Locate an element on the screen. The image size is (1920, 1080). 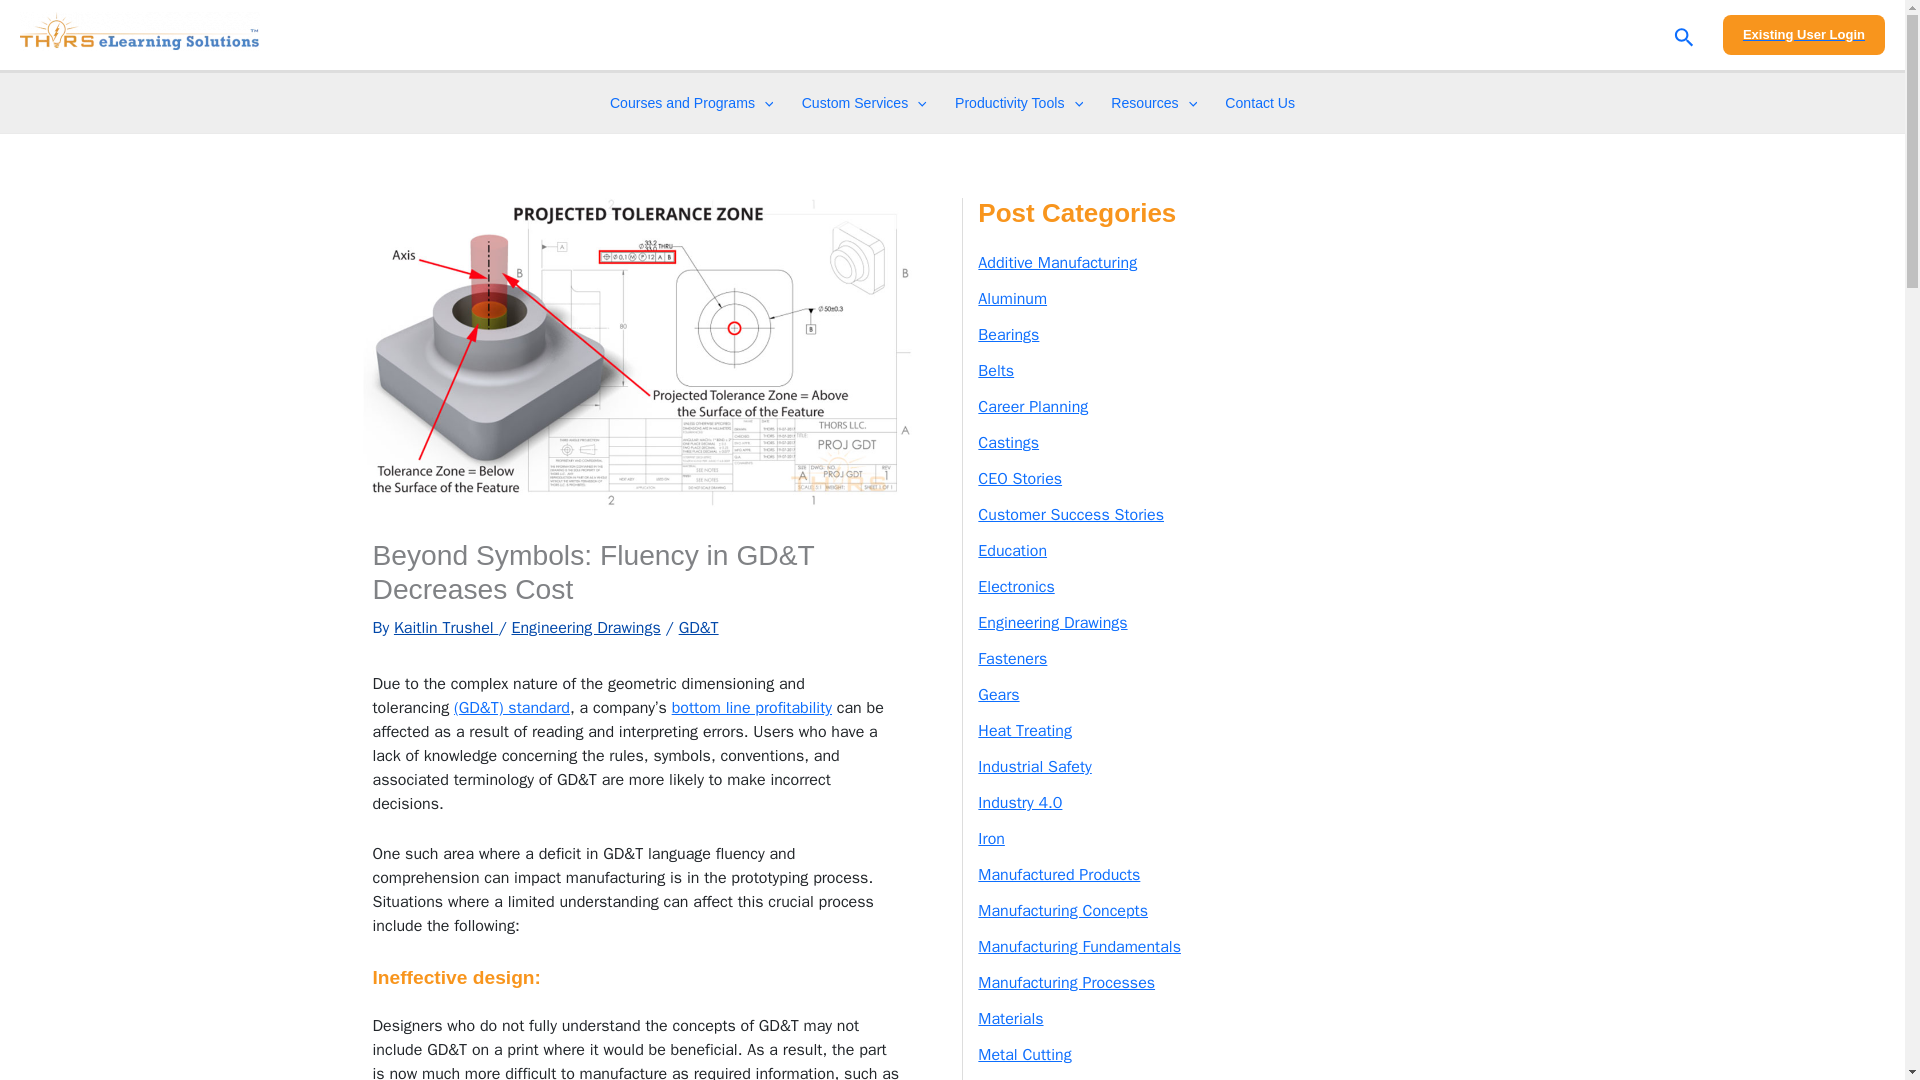
View all posts by Kaitlin Trushel is located at coordinates (445, 628).